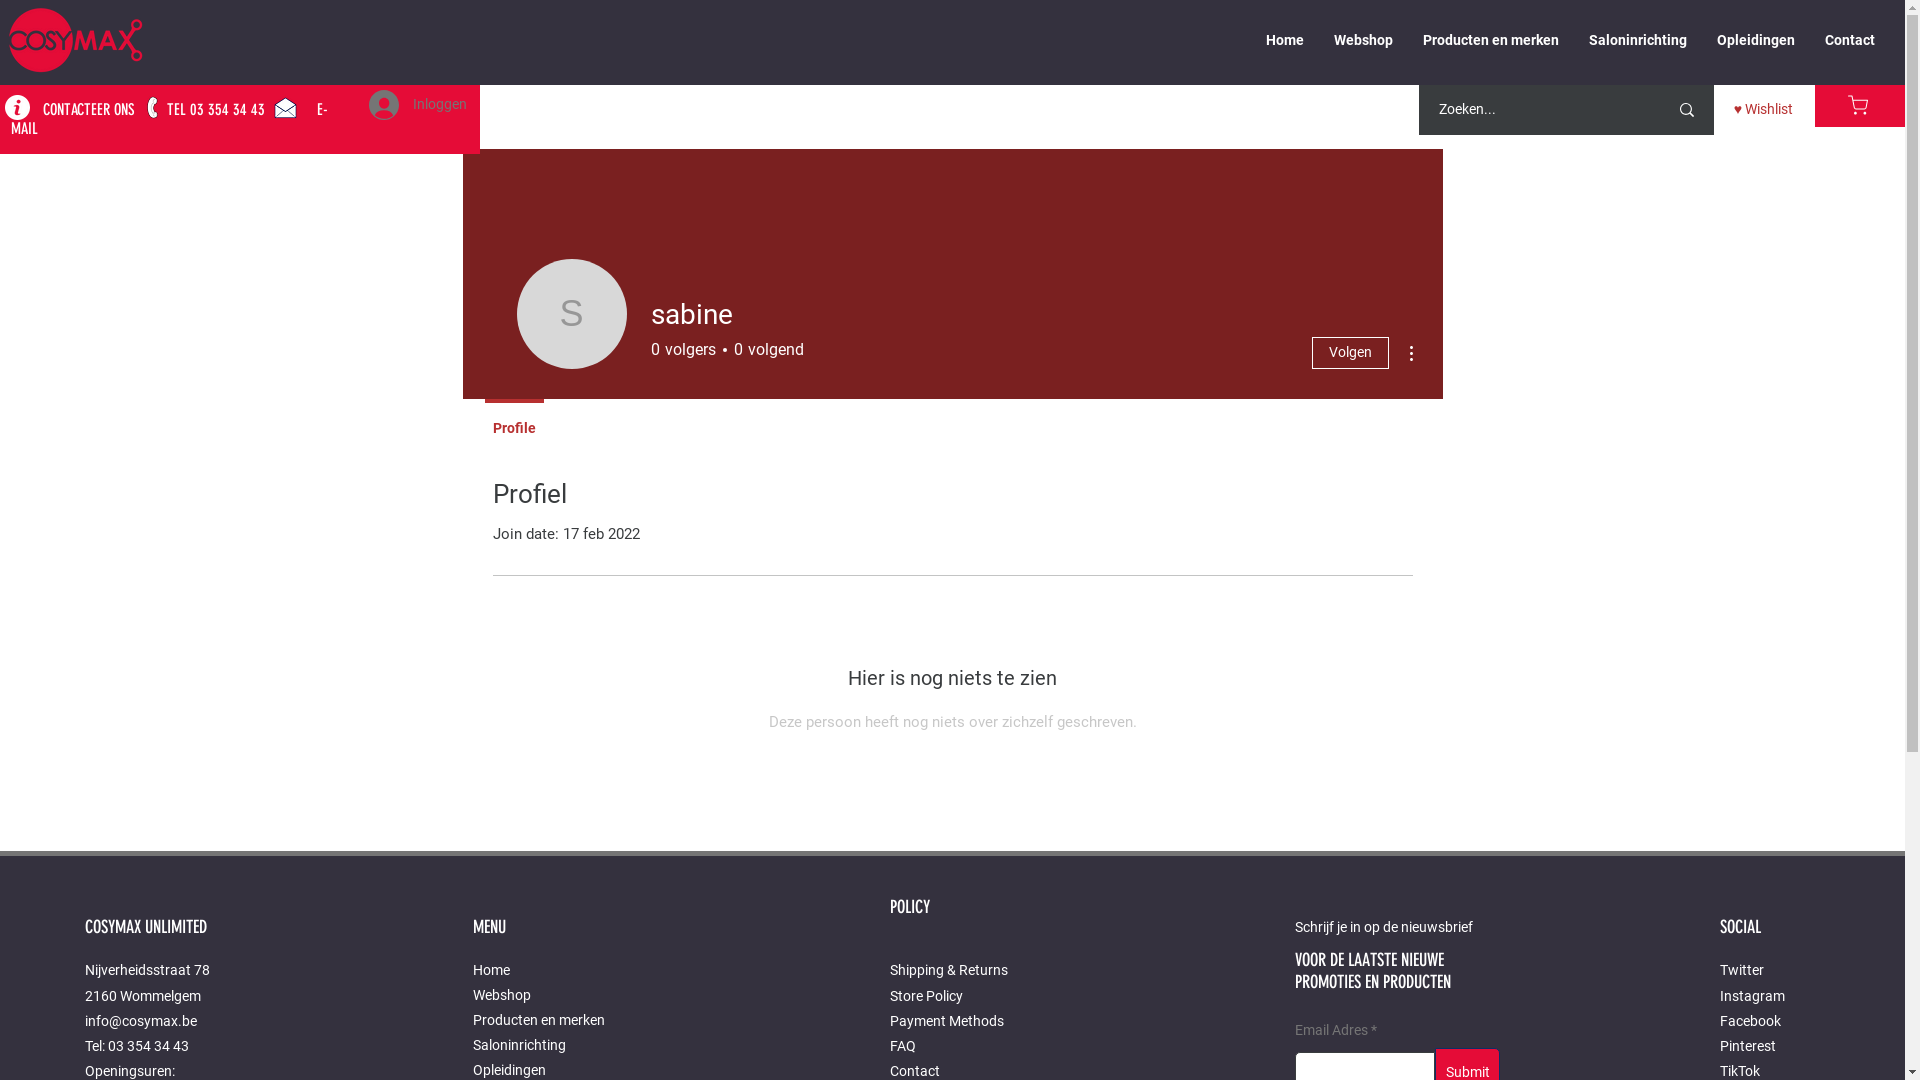 Image resolution: width=1920 pixels, height=1080 pixels. What do you see at coordinates (1750, 1021) in the screenshot?
I see `Facebook` at bounding box center [1750, 1021].